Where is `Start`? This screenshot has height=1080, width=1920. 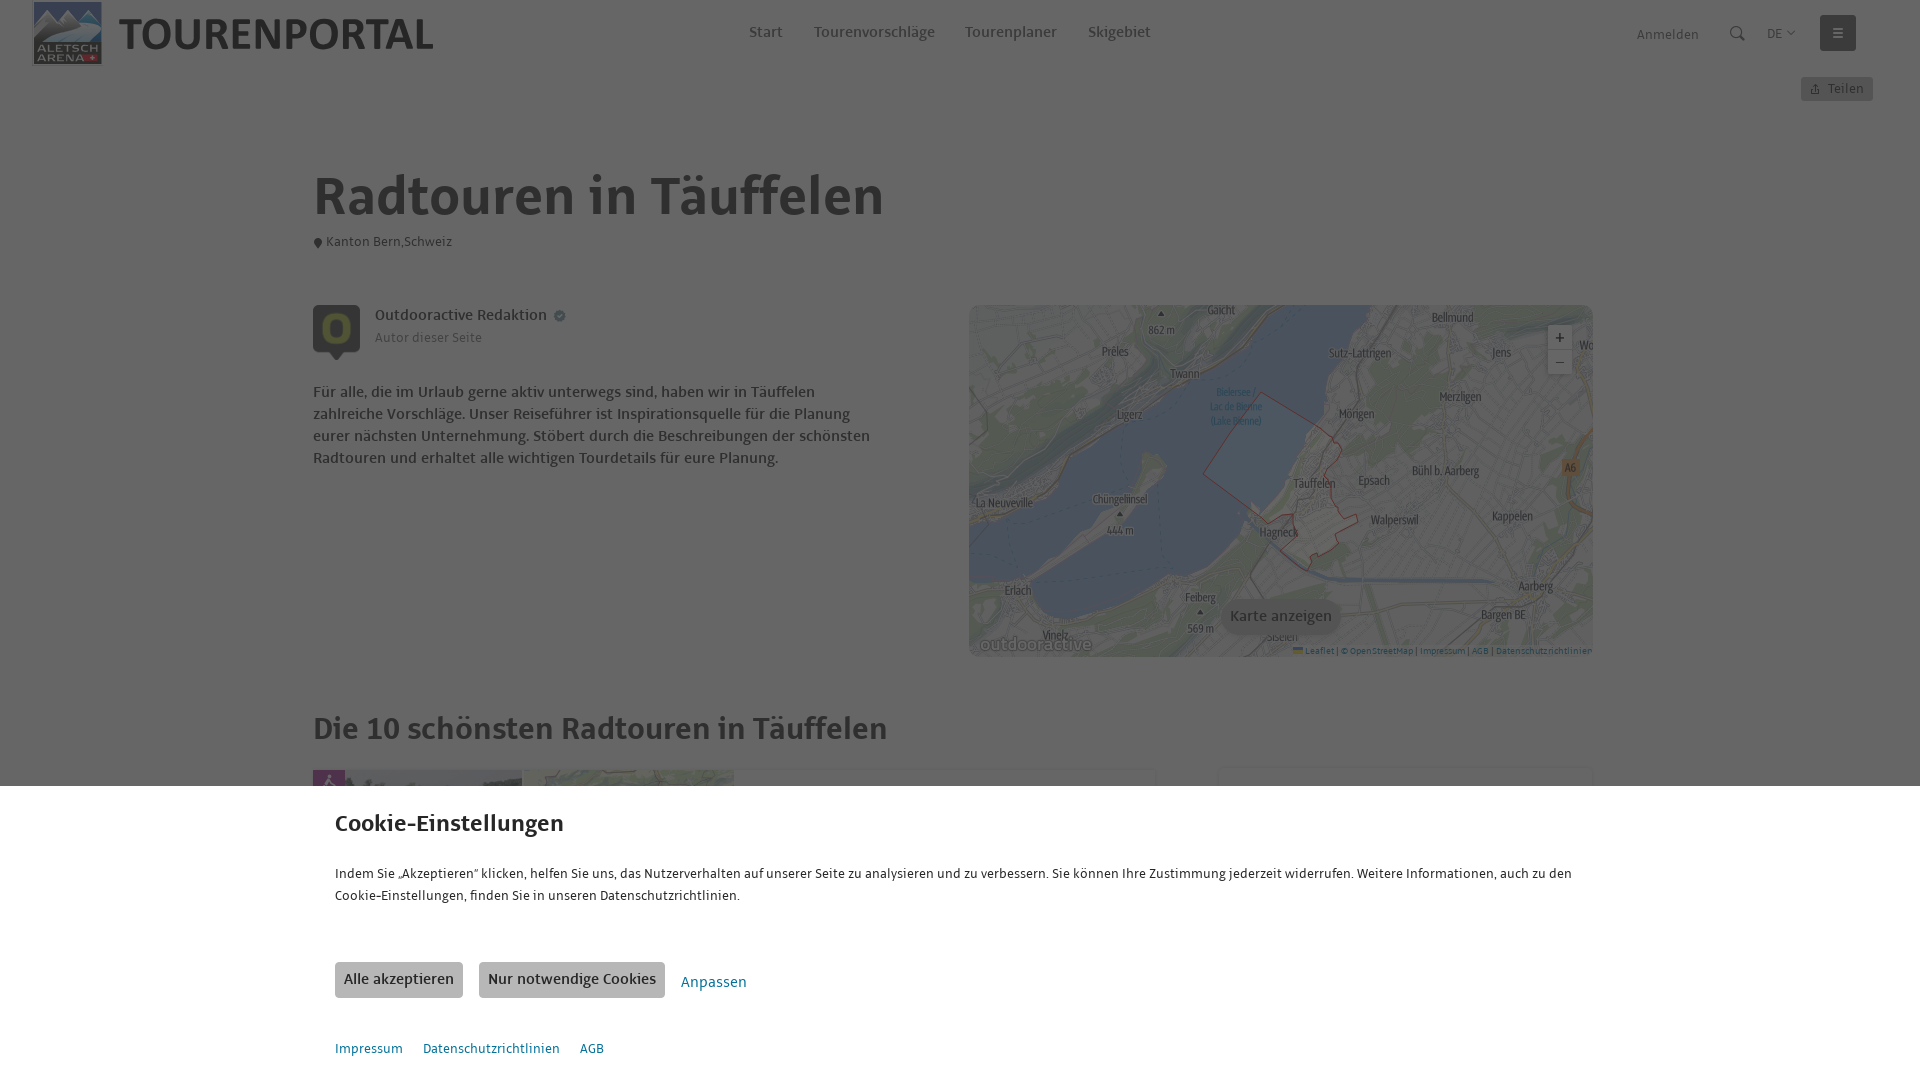 Start is located at coordinates (766, 33).